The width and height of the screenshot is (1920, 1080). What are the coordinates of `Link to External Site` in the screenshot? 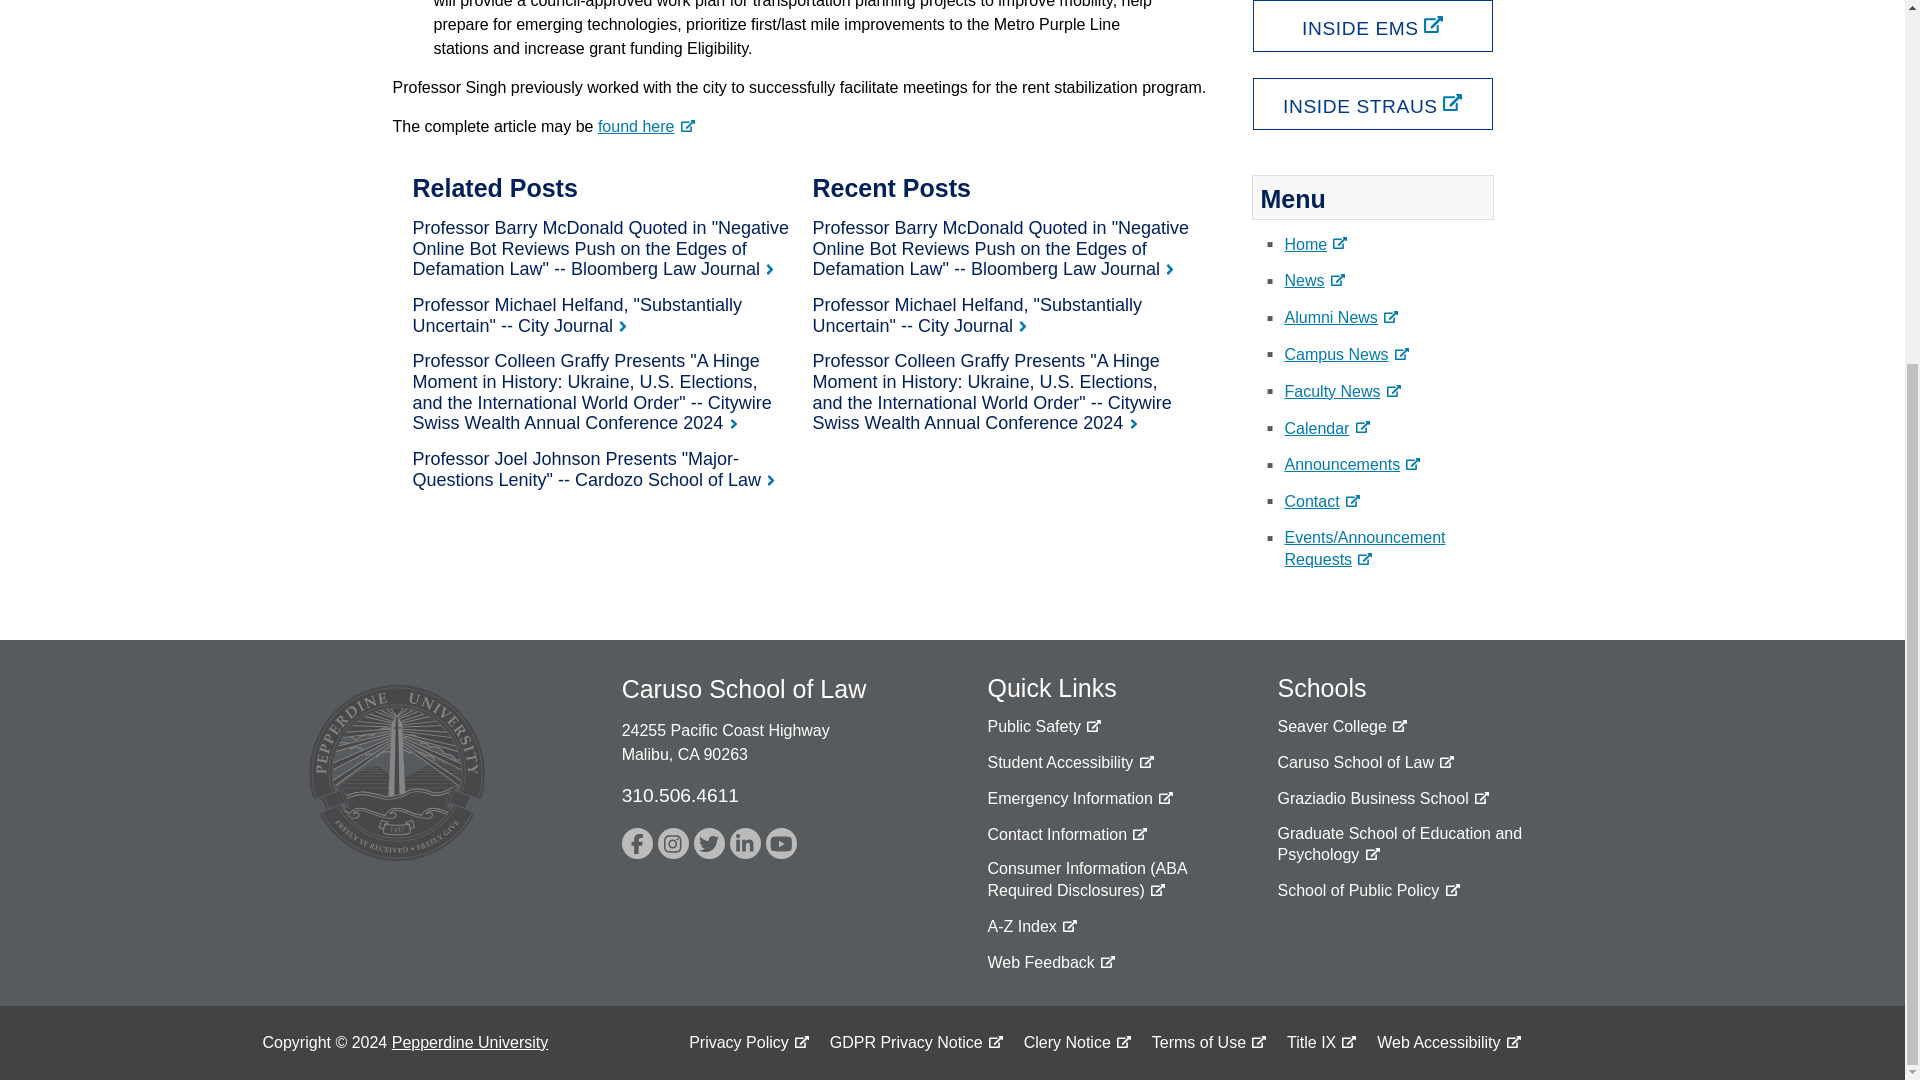 It's located at (1342, 726).